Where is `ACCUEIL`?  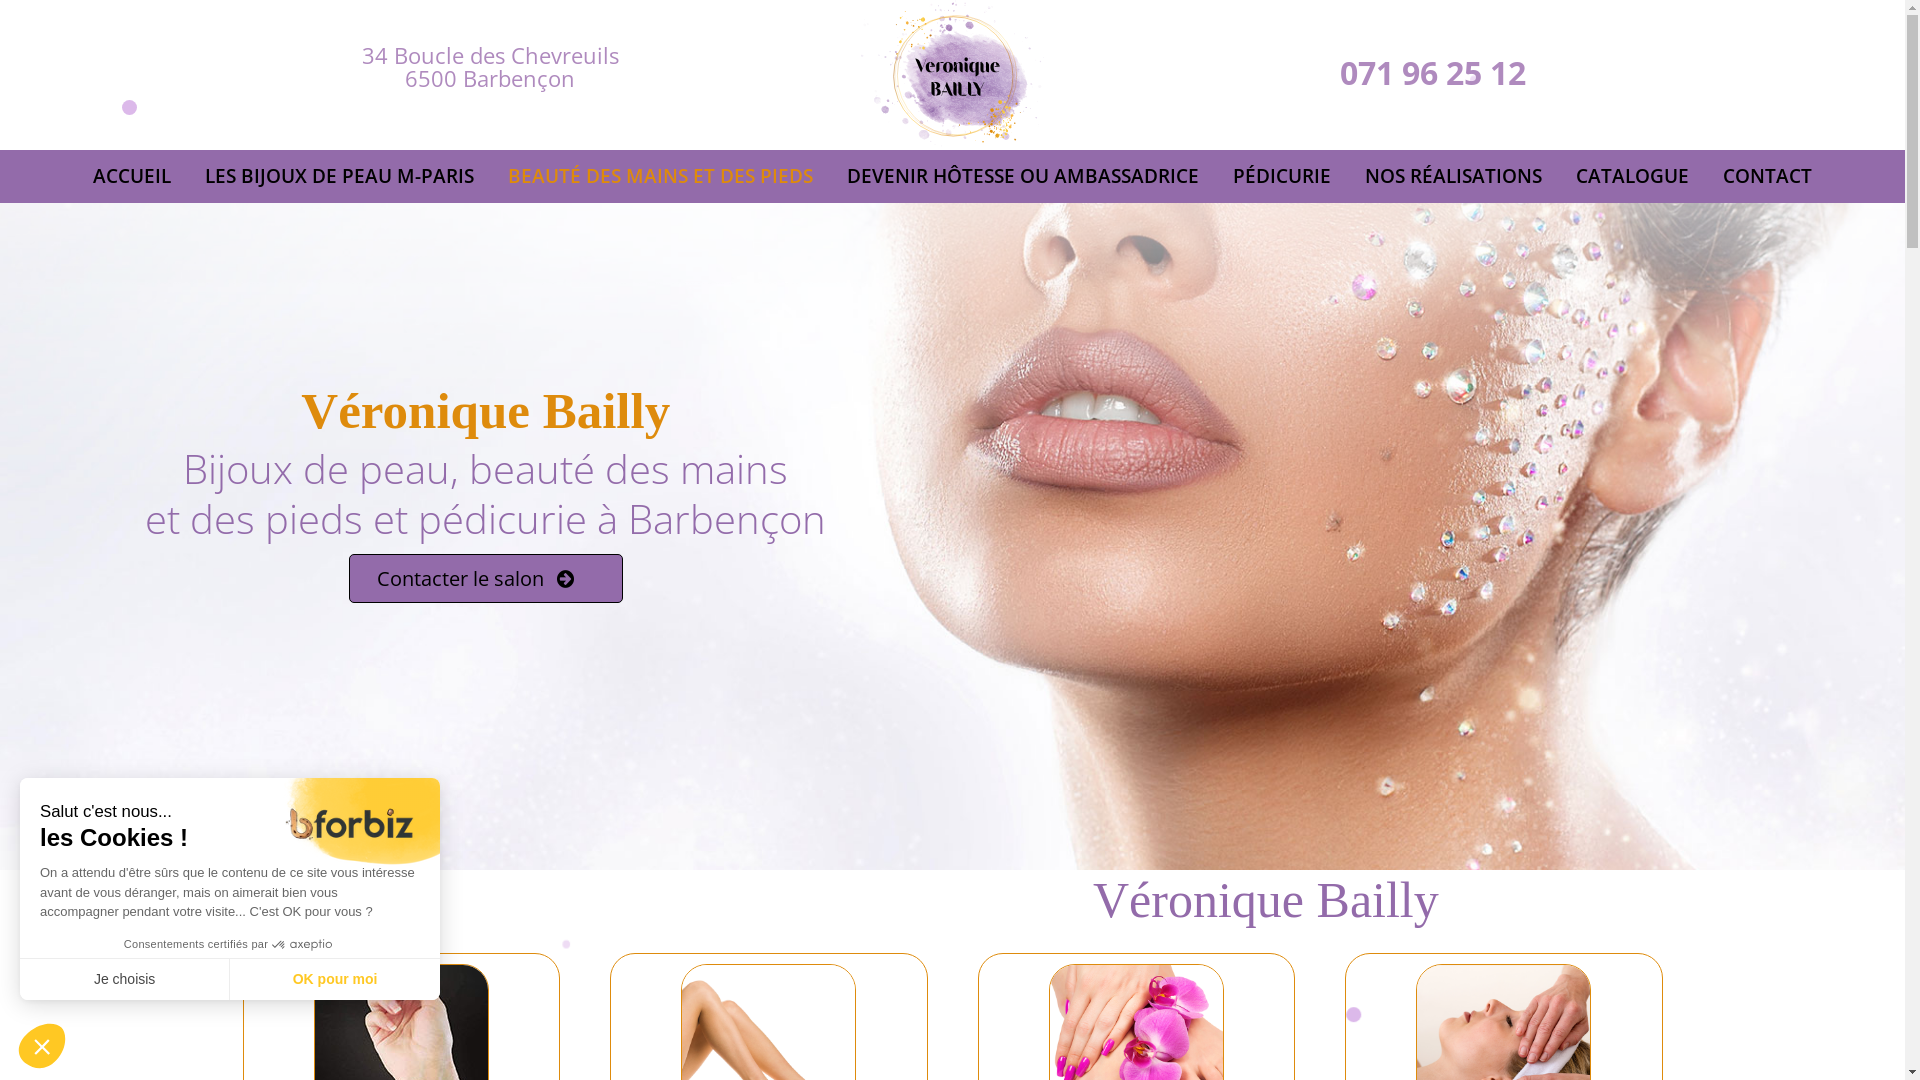 ACCUEIL is located at coordinates (132, 176).